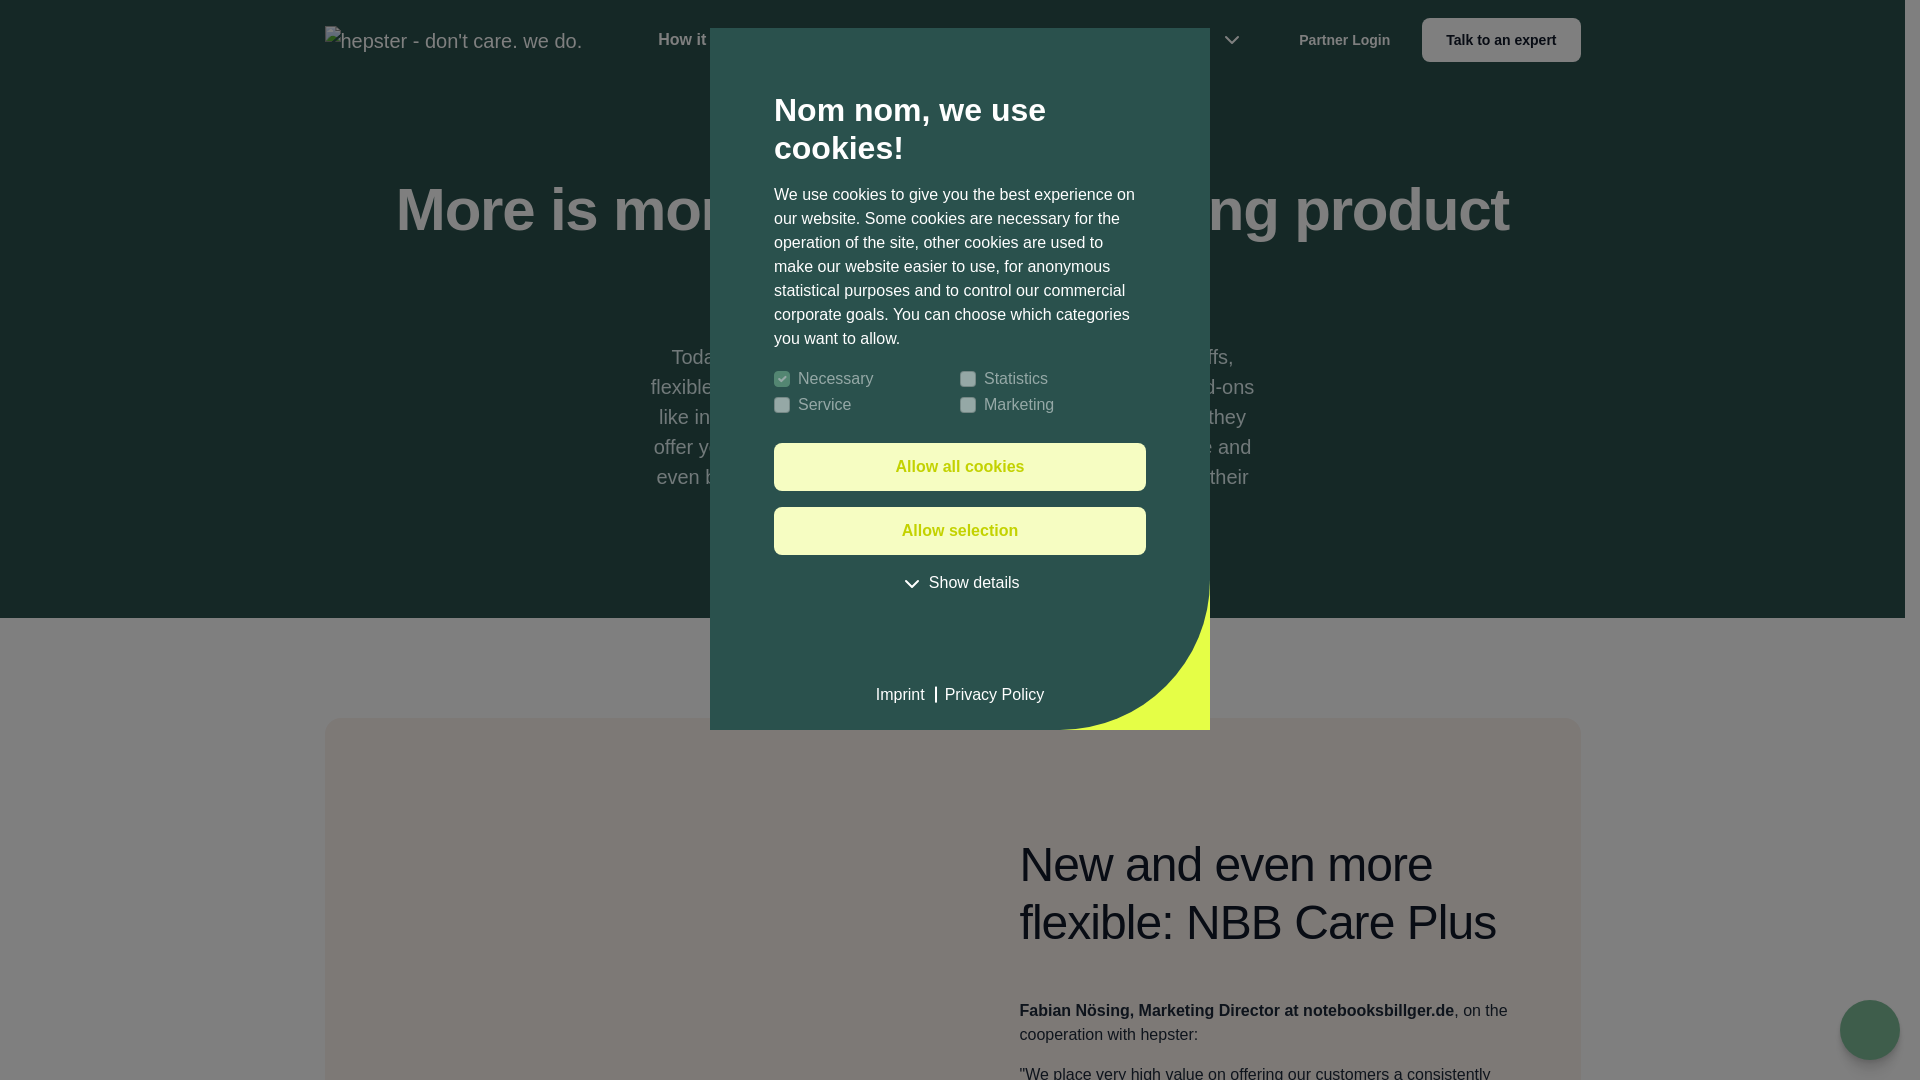  Describe the element at coordinates (960, 466) in the screenshot. I see `Insurance` at that location.